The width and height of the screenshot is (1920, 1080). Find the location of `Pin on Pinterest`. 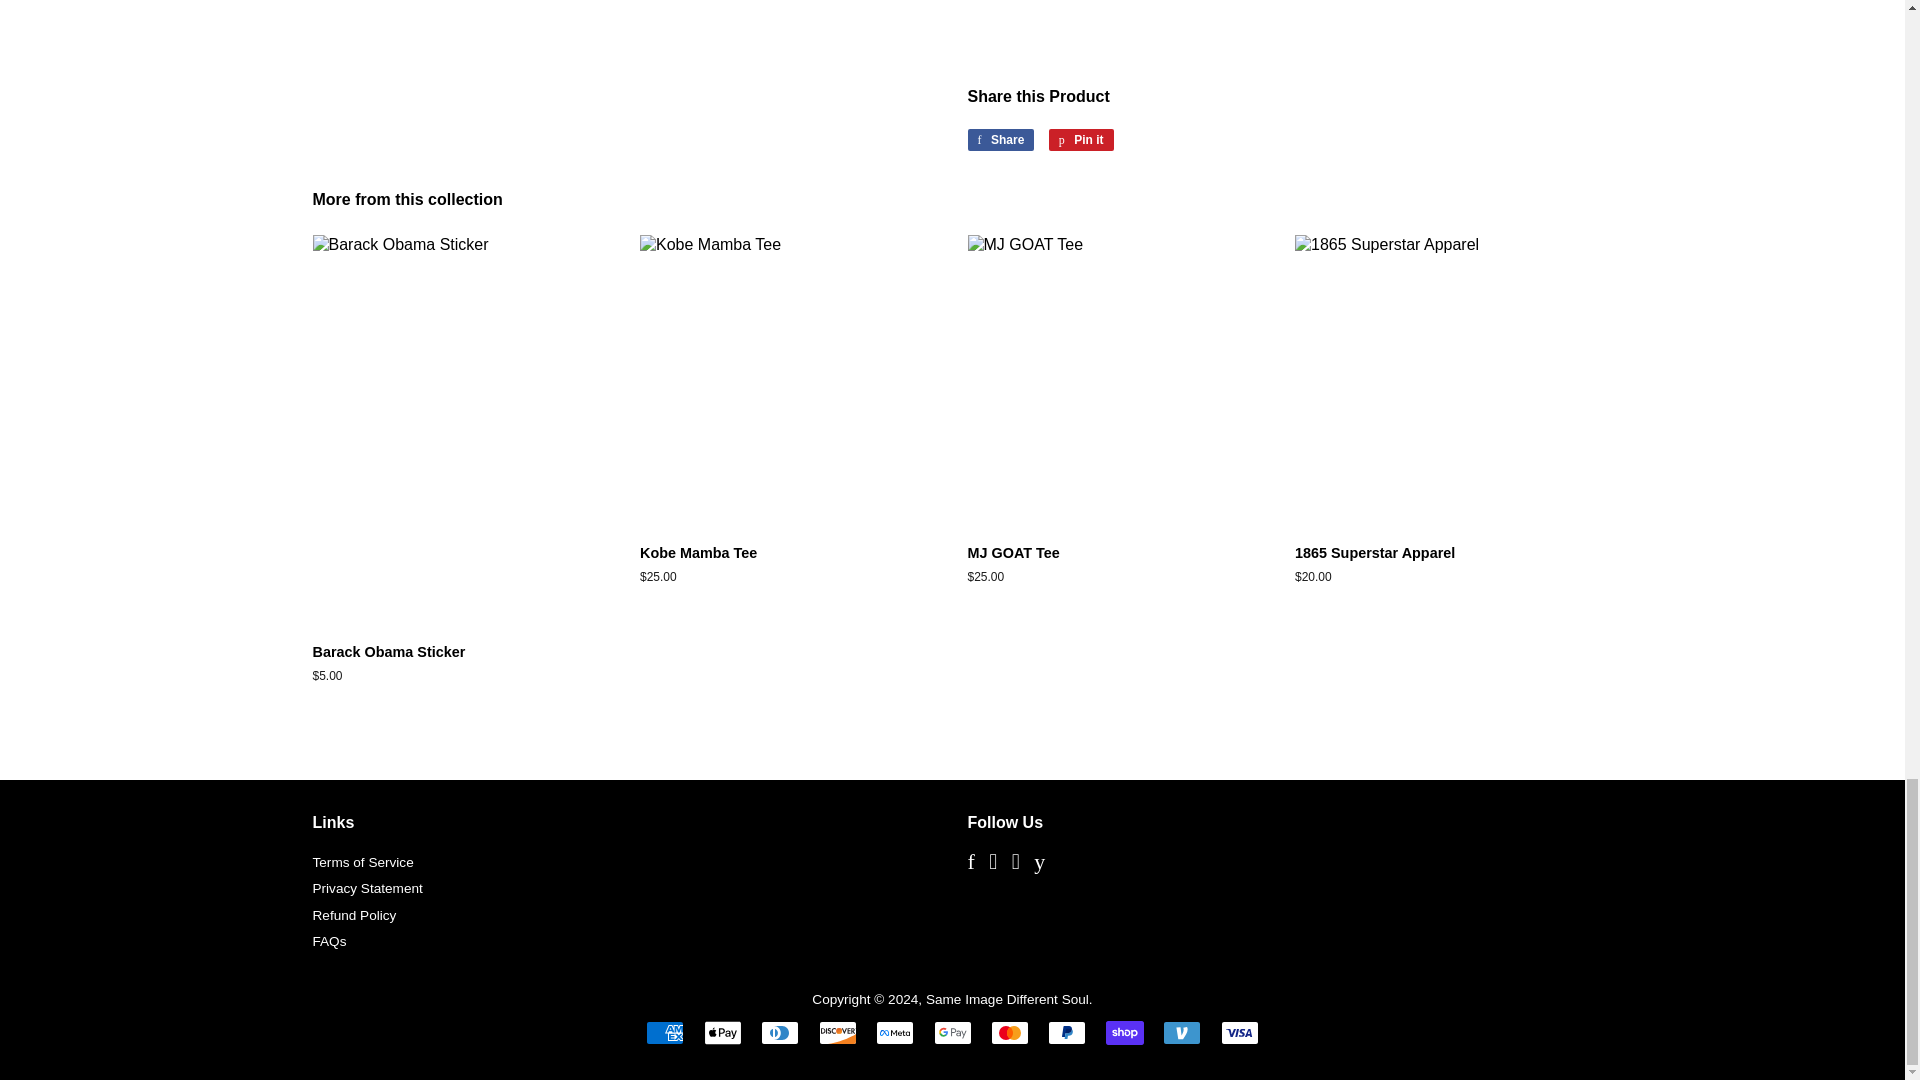

Pin on Pinterest is located at coordinates (1080, 140).